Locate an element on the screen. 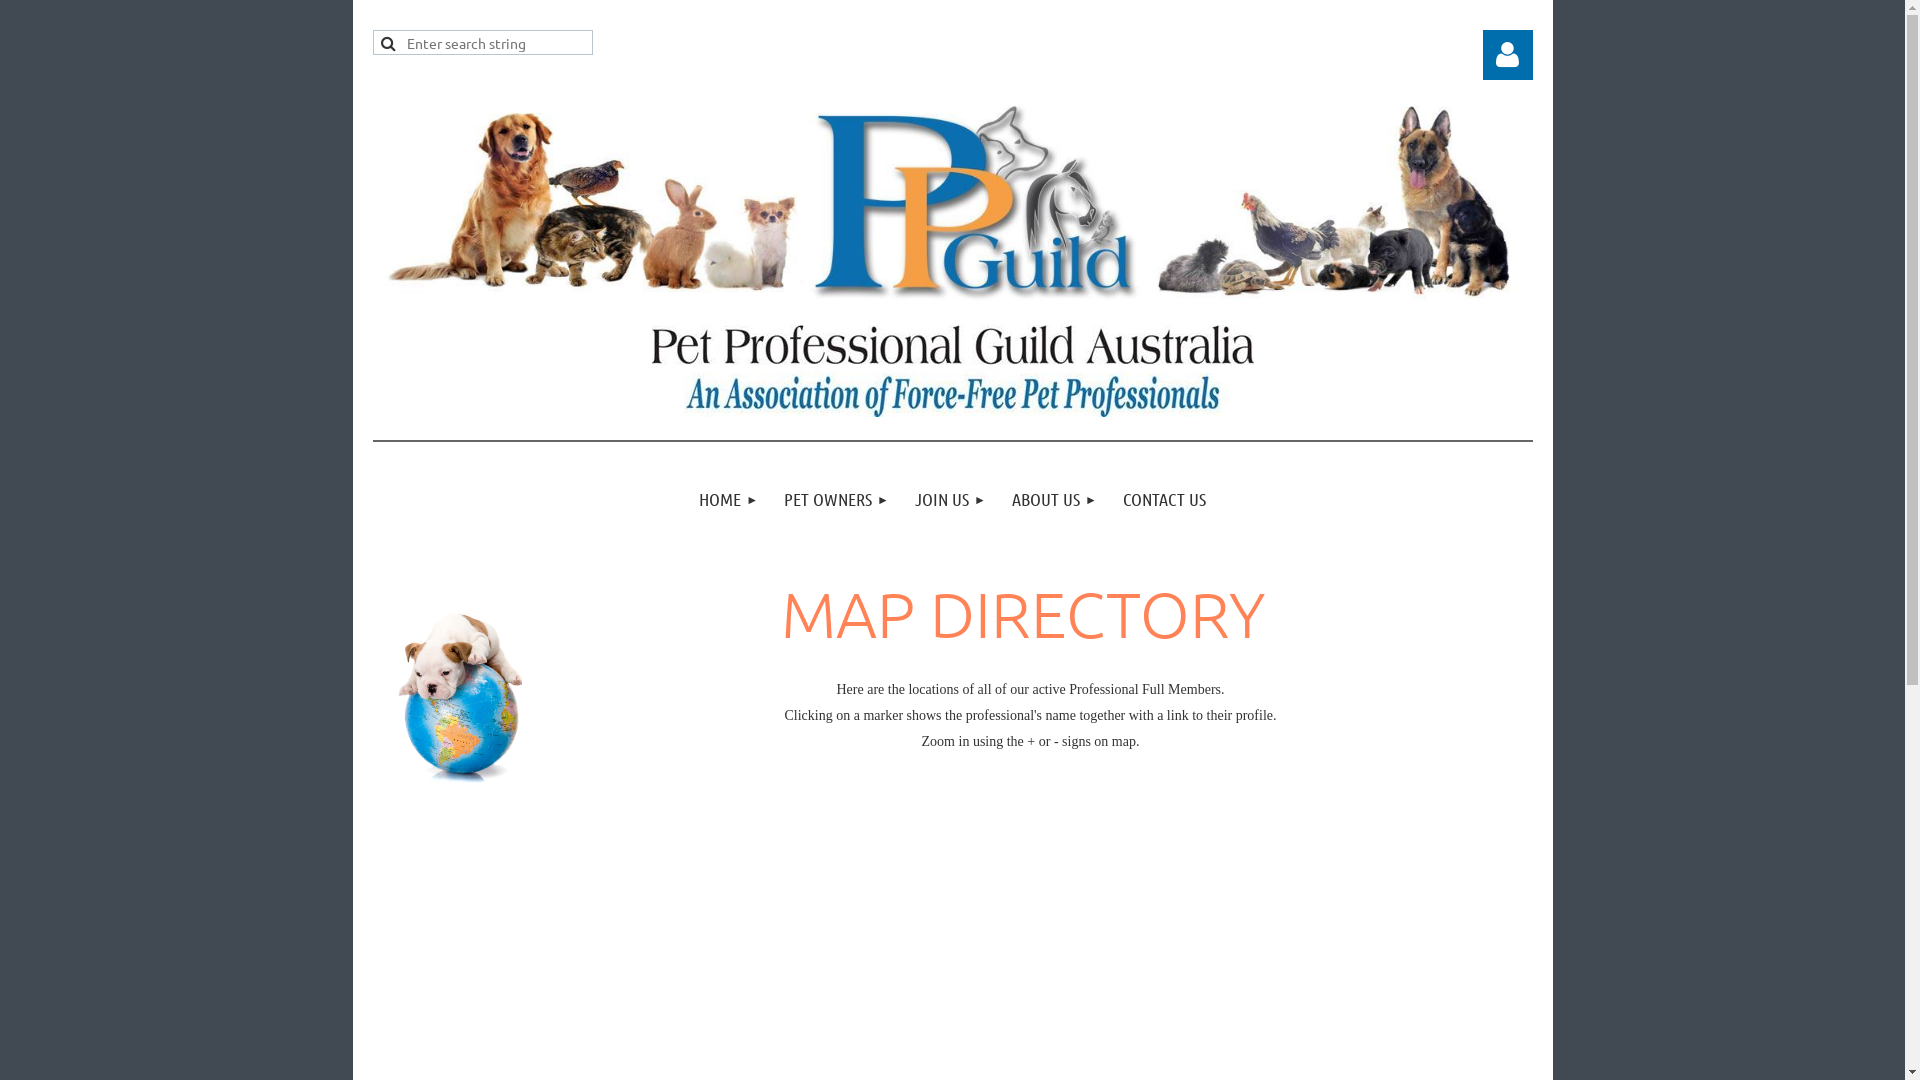 Image resolution: width=1920 pixels, height=1080 pixels. CONTACT US is located at coordinates (1164, 500).